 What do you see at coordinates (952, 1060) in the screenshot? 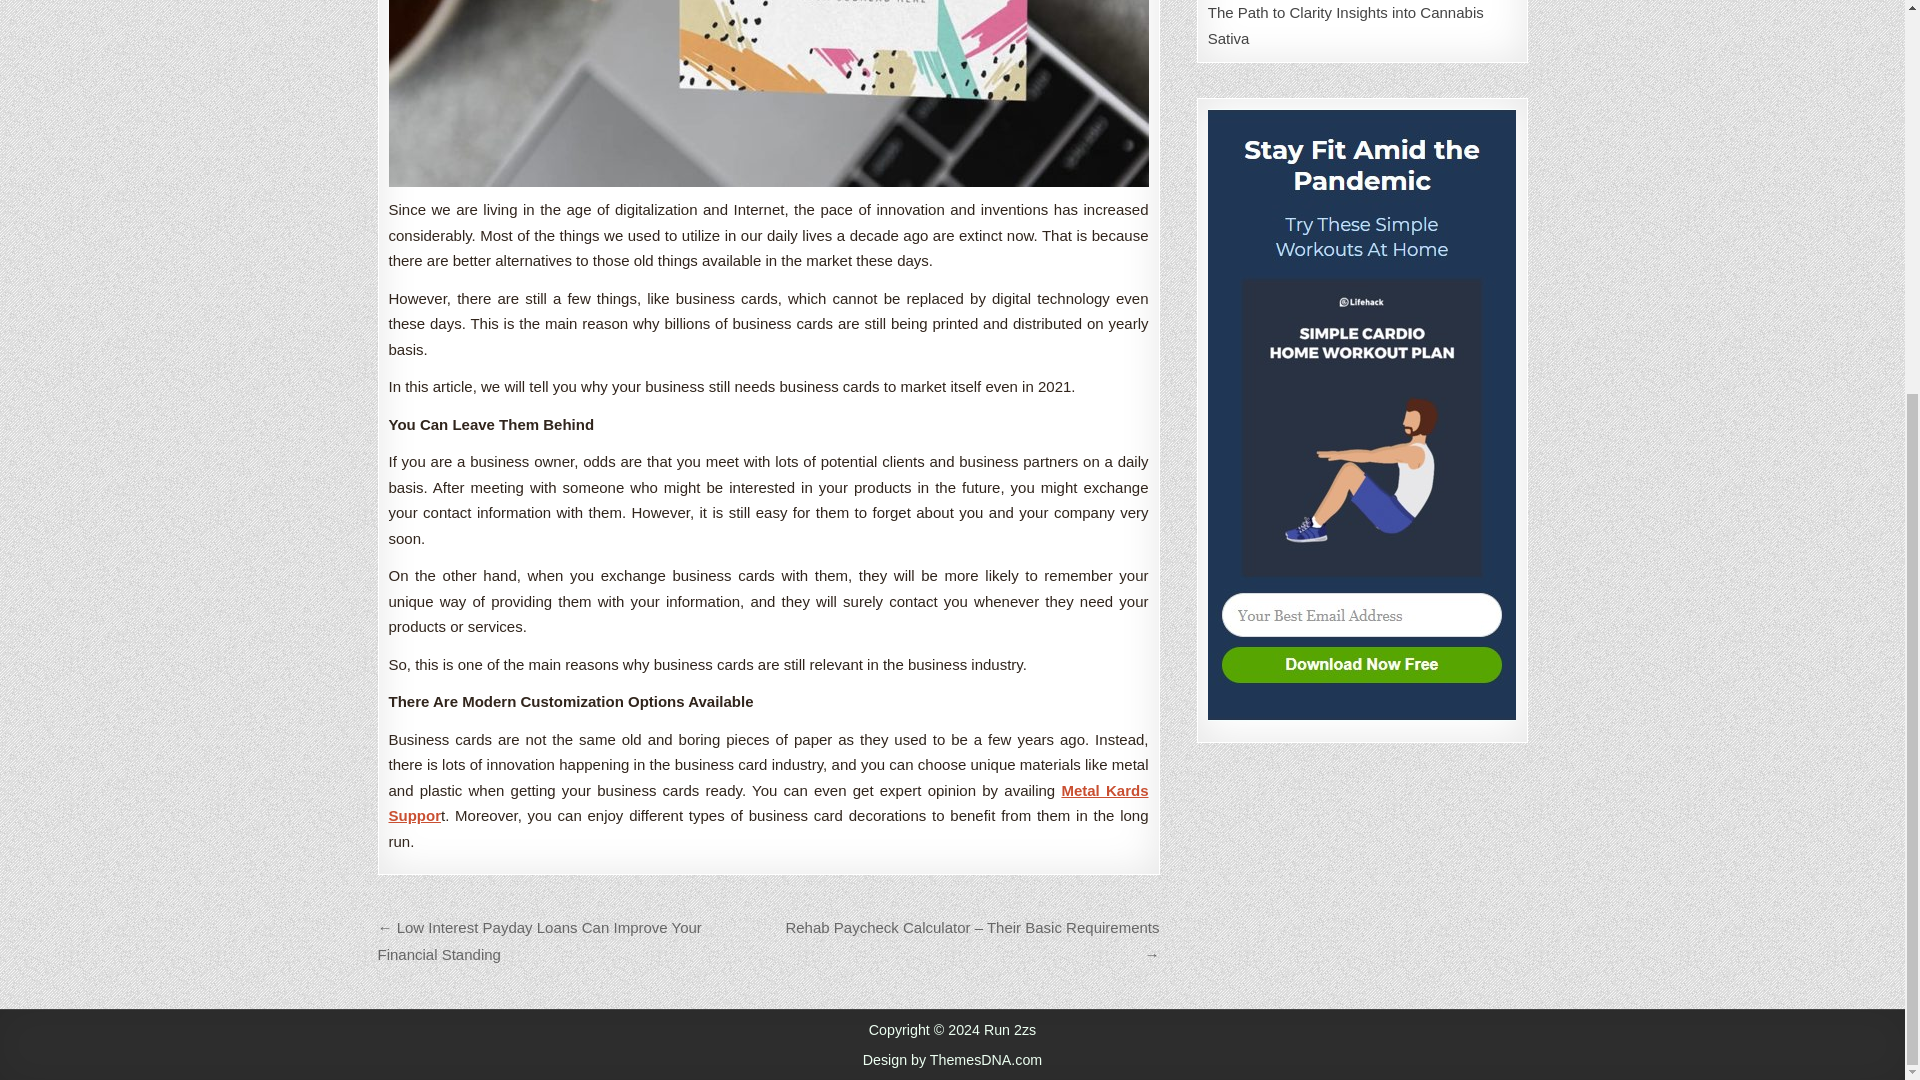
I see `Design by ThemesDNA.com` at bounding box center [952, 1060].